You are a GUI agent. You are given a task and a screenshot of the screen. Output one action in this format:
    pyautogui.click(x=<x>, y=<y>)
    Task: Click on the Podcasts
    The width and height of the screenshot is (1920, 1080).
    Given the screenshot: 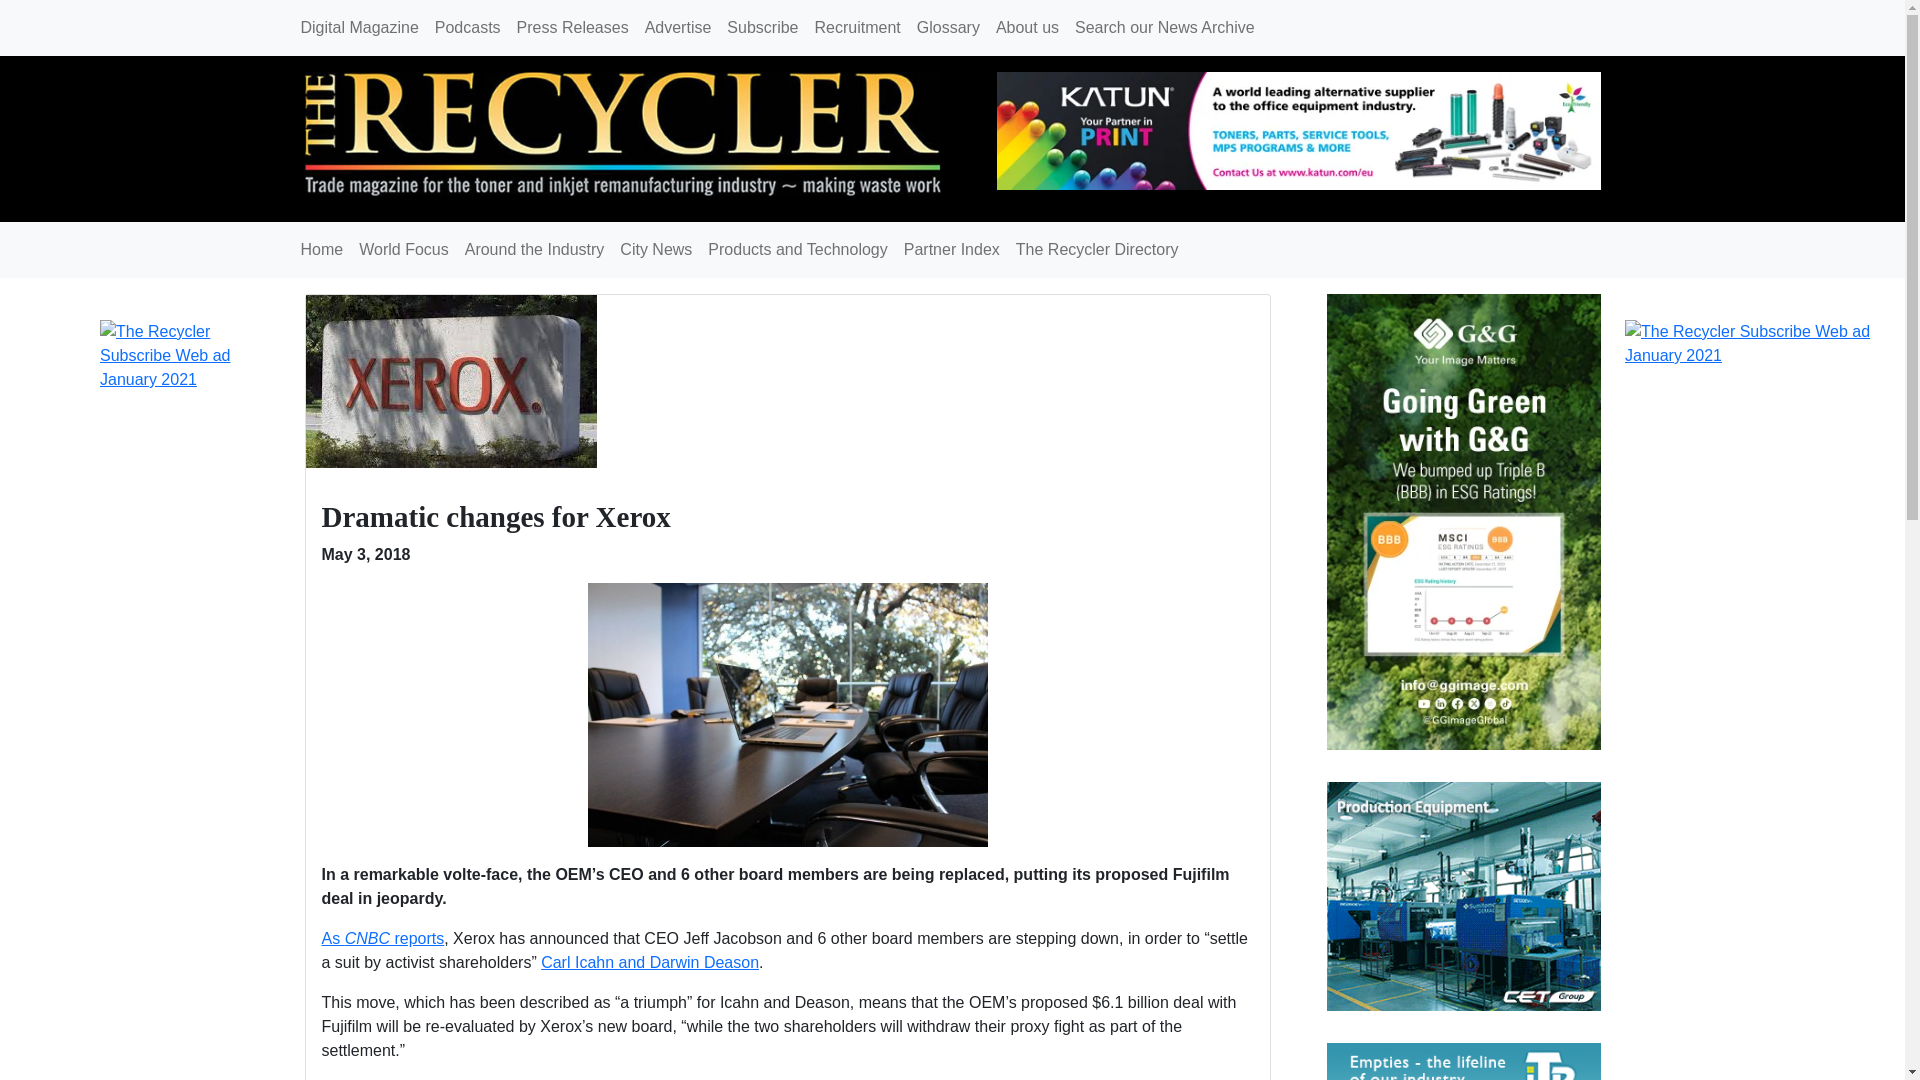 What is the action you would take?
    pyautogui.click(x=467, y=27)
    